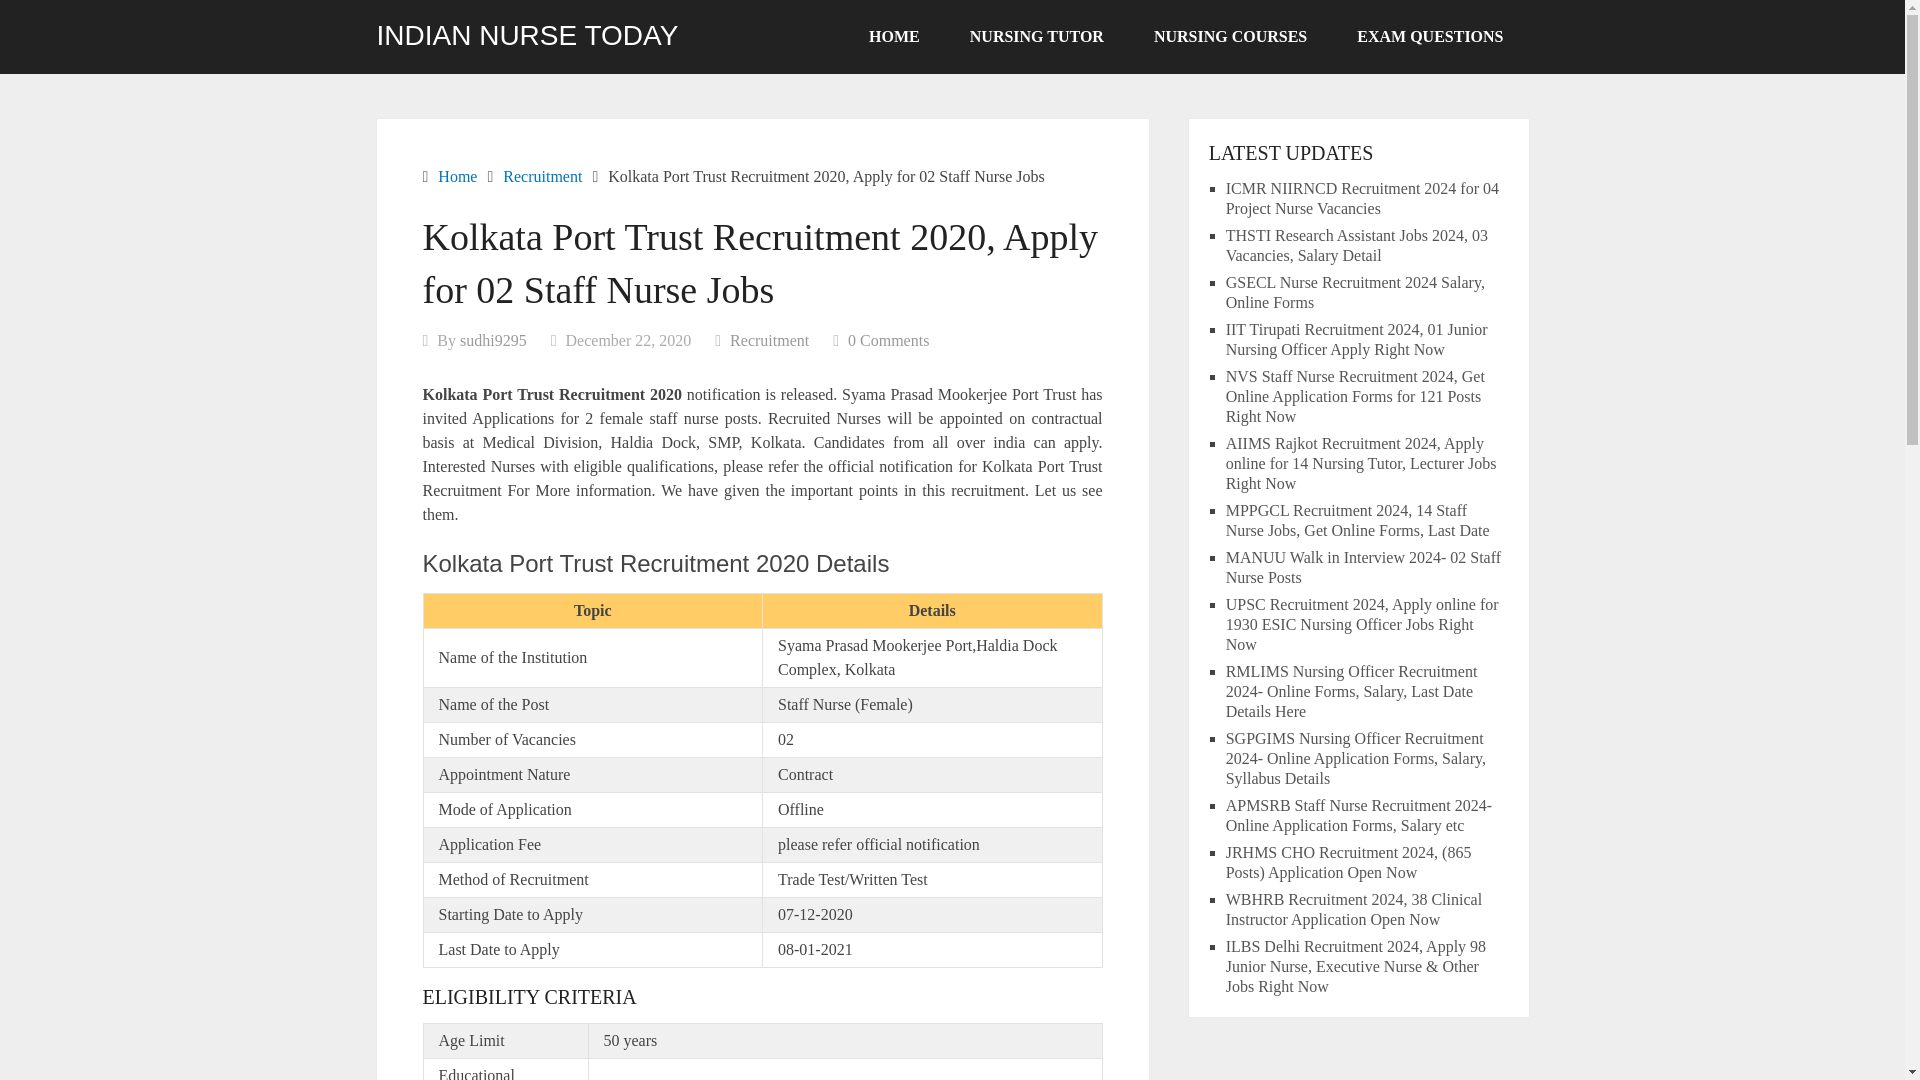  Describe the element at coordinates (1355, 292) in the screenshot. I see `GSECL Nurse Recruitment 2024 Salary, Online Forms` at that location.